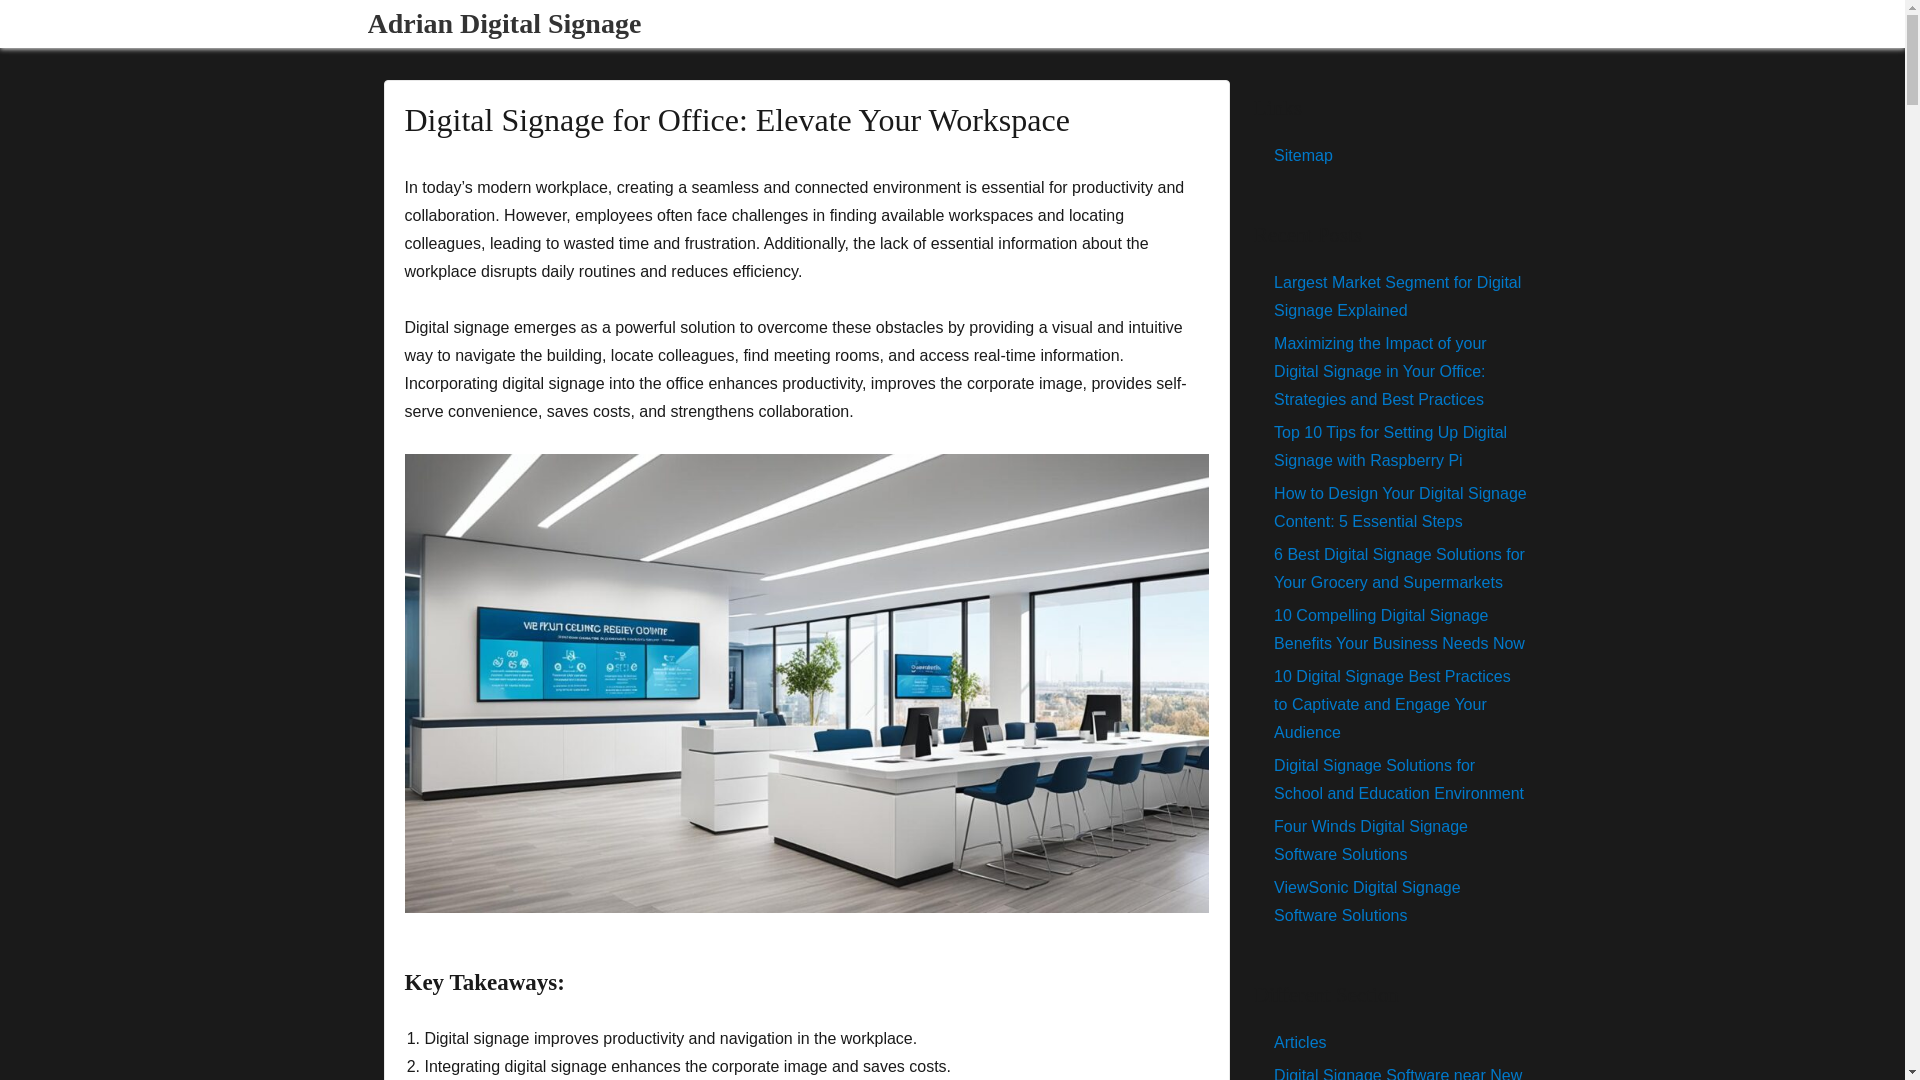  I want to click on Articles, so click(1300, 1042).